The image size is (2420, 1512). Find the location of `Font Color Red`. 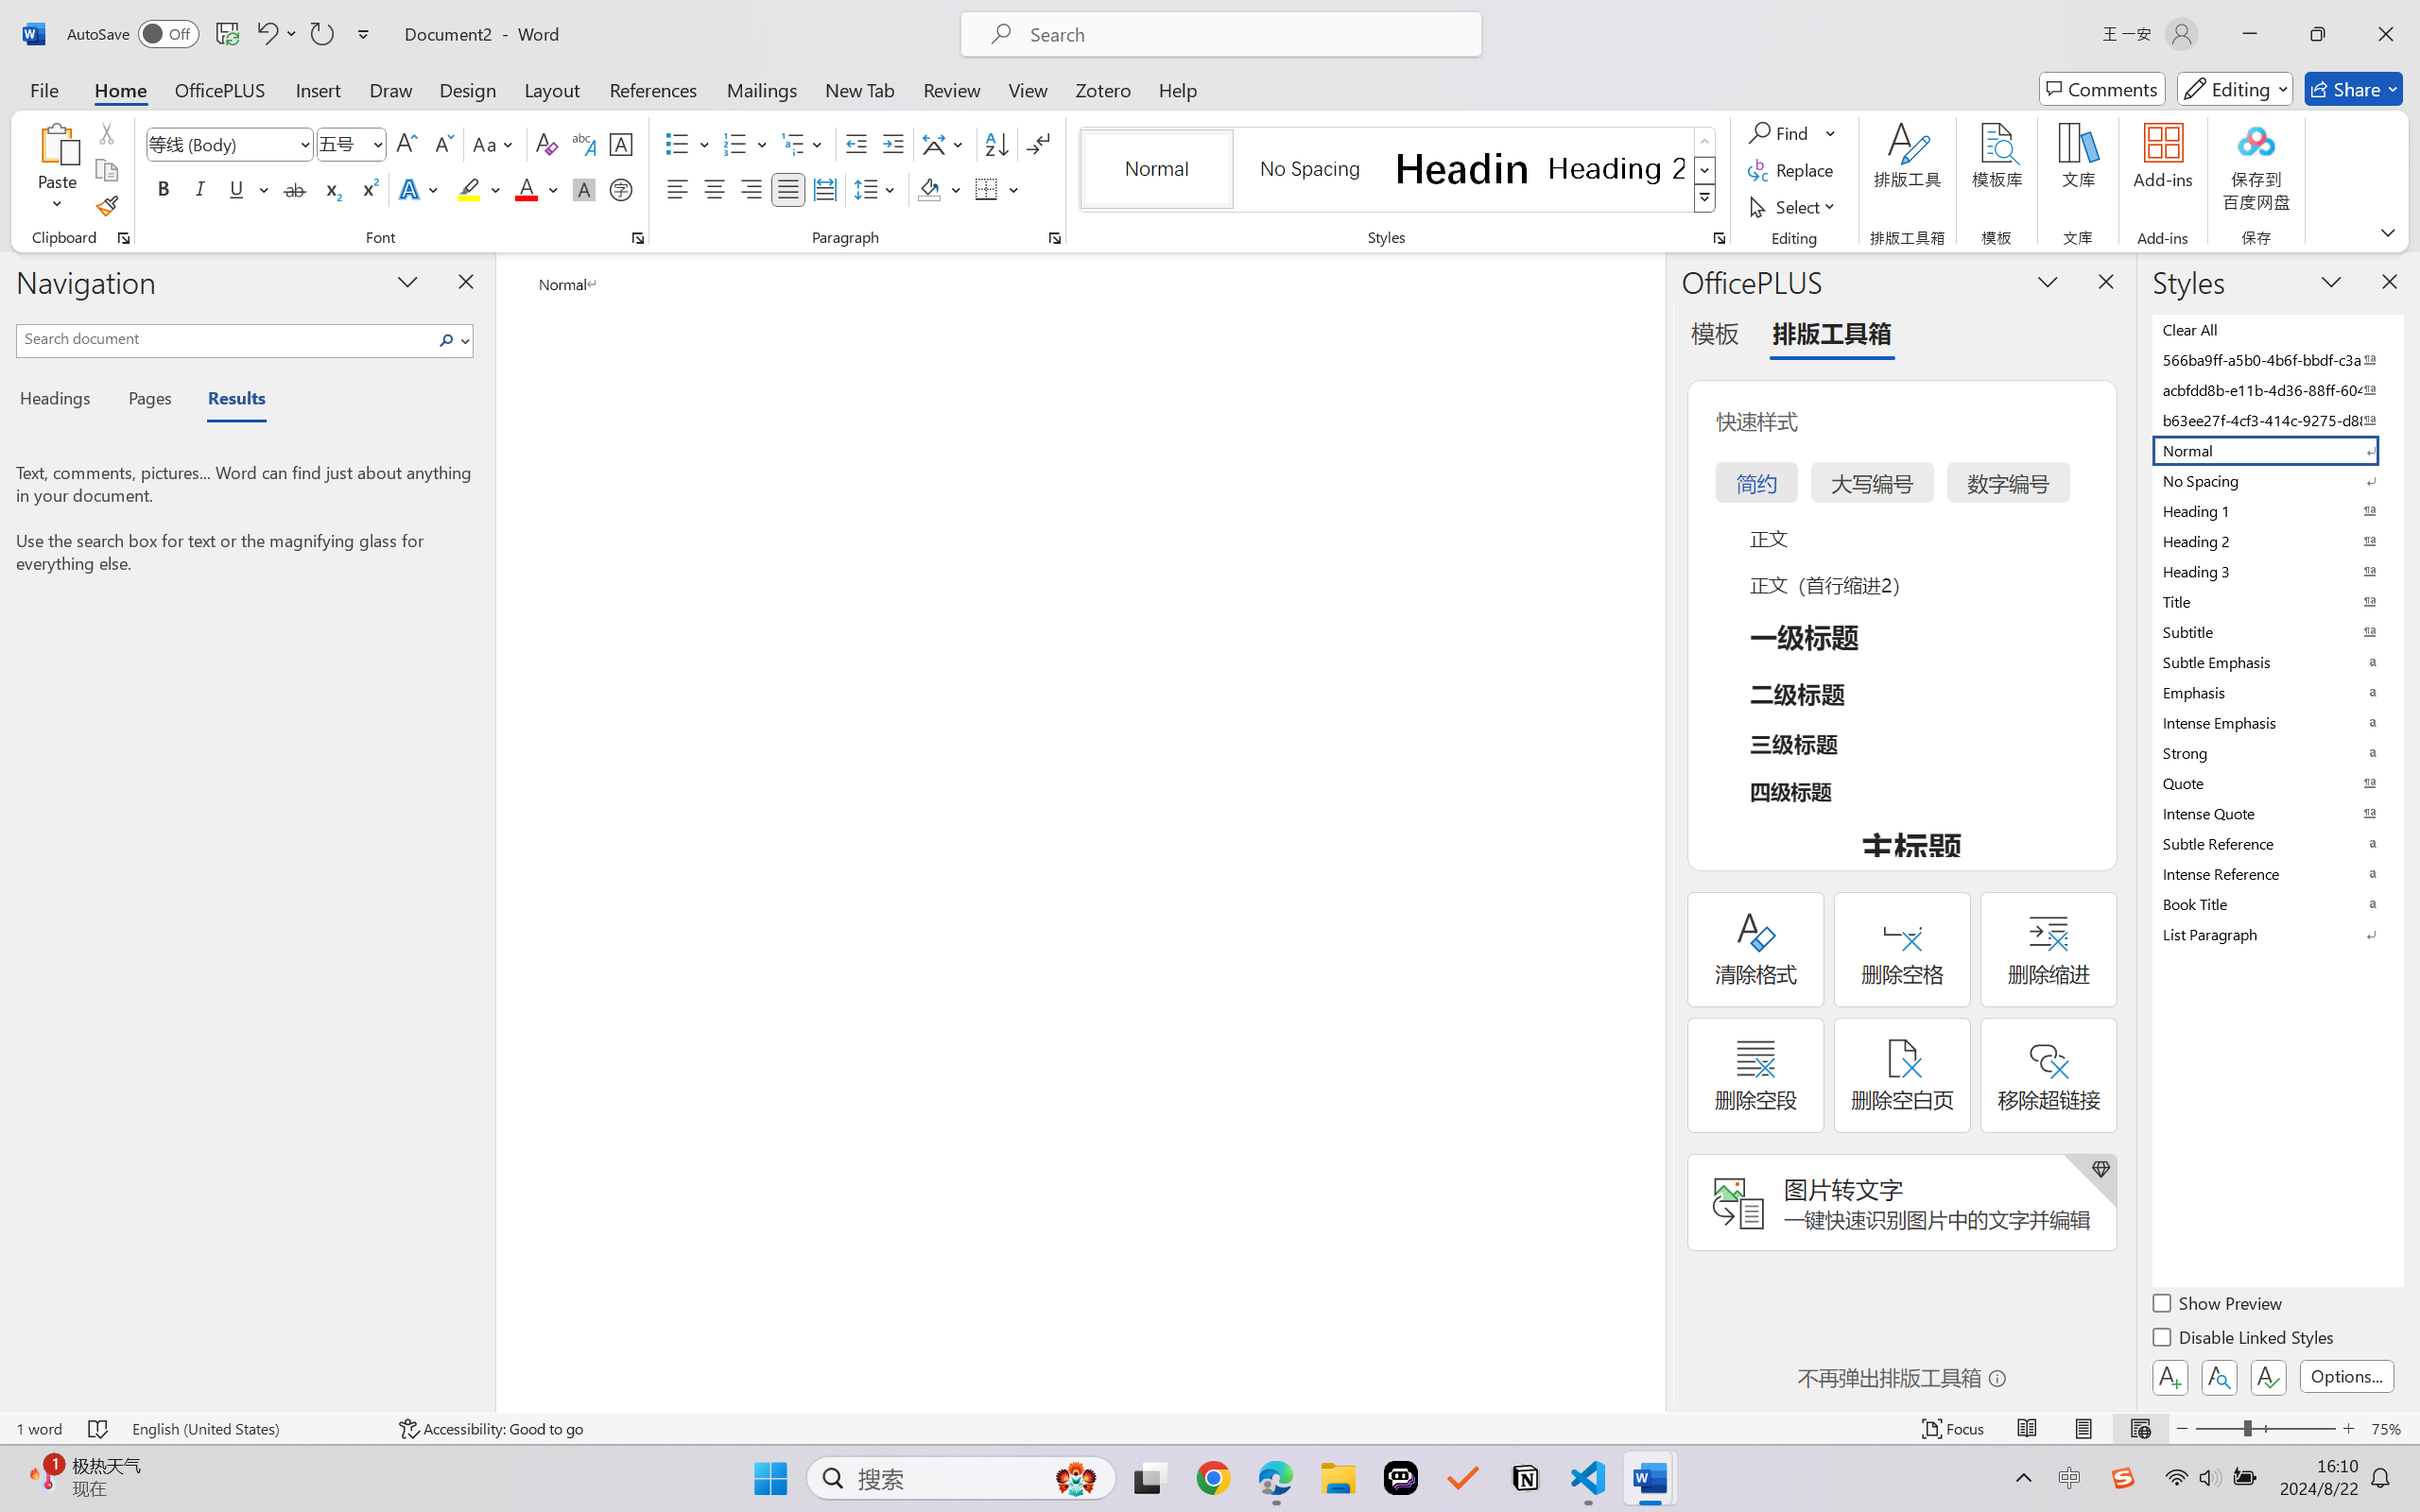

Font Color Red is located at coordinates (527, 189).